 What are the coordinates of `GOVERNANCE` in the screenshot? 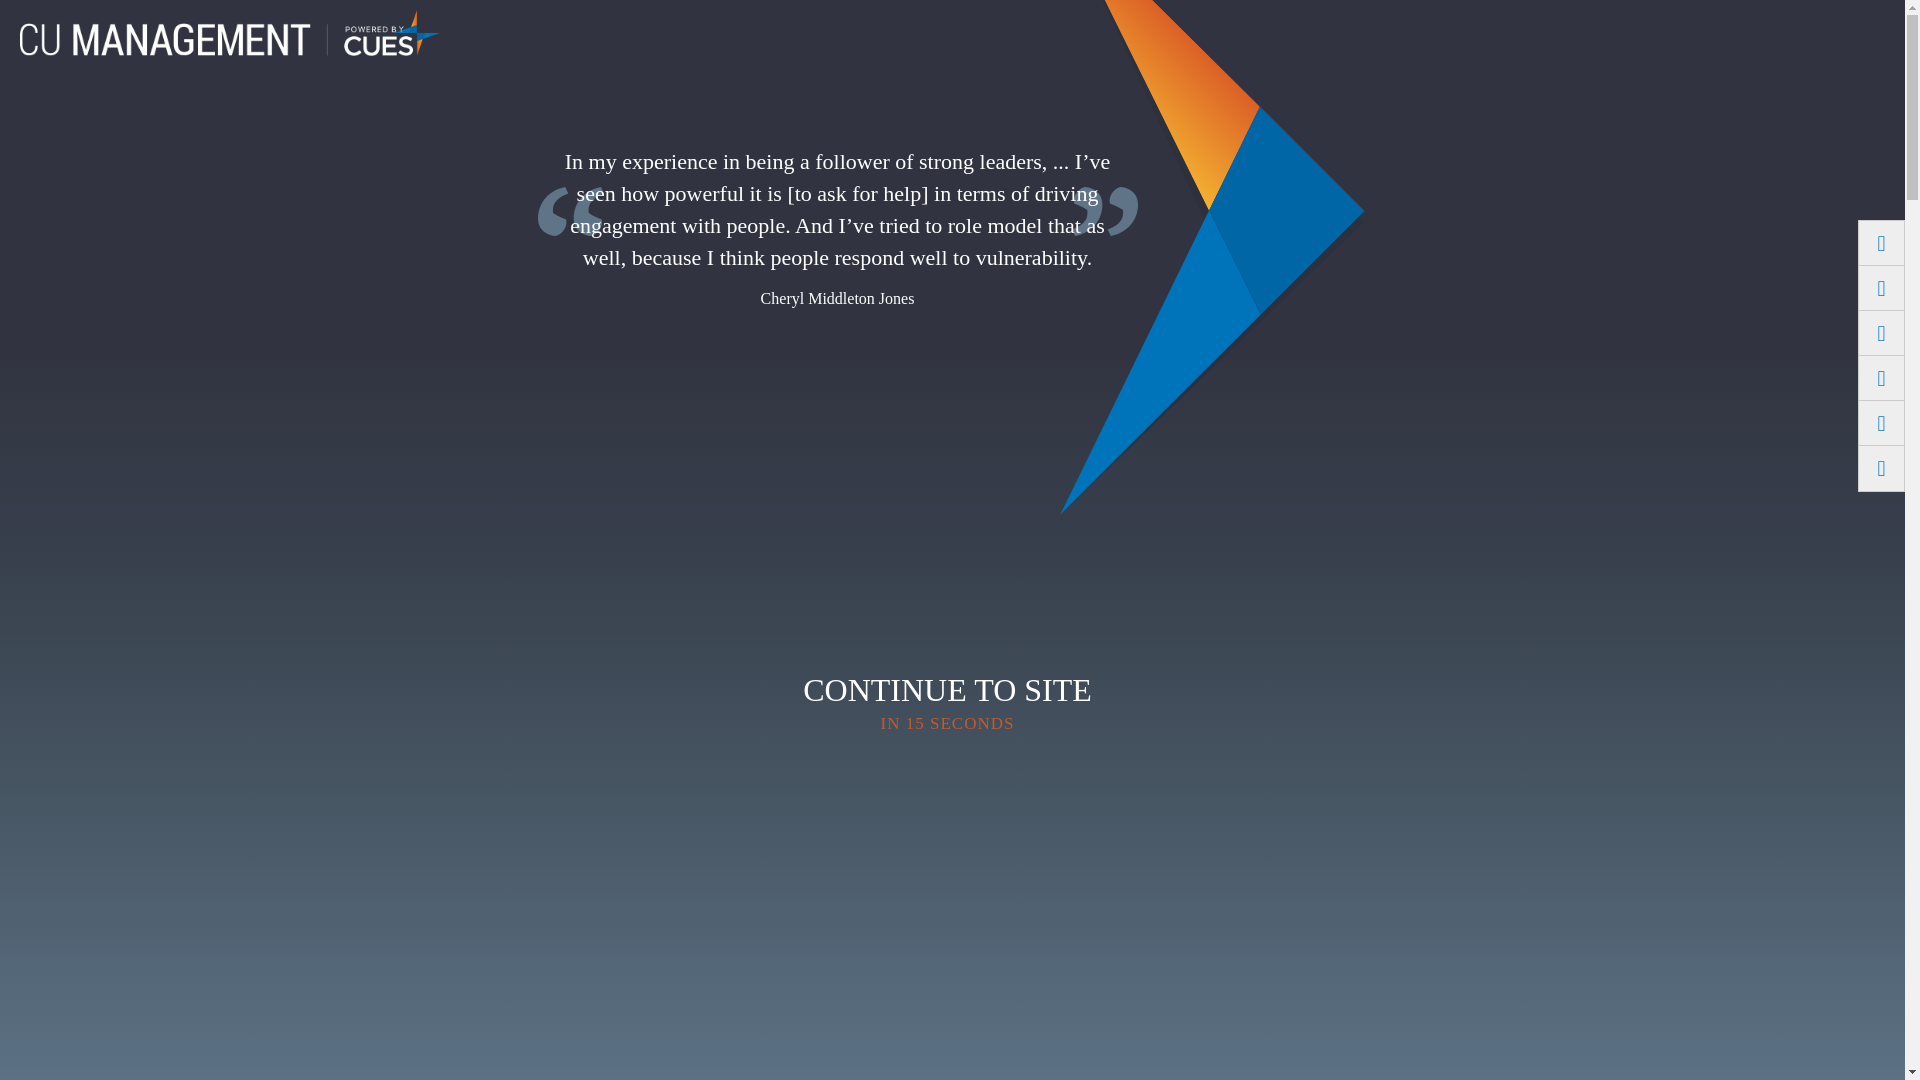 It's located at (691, 112).